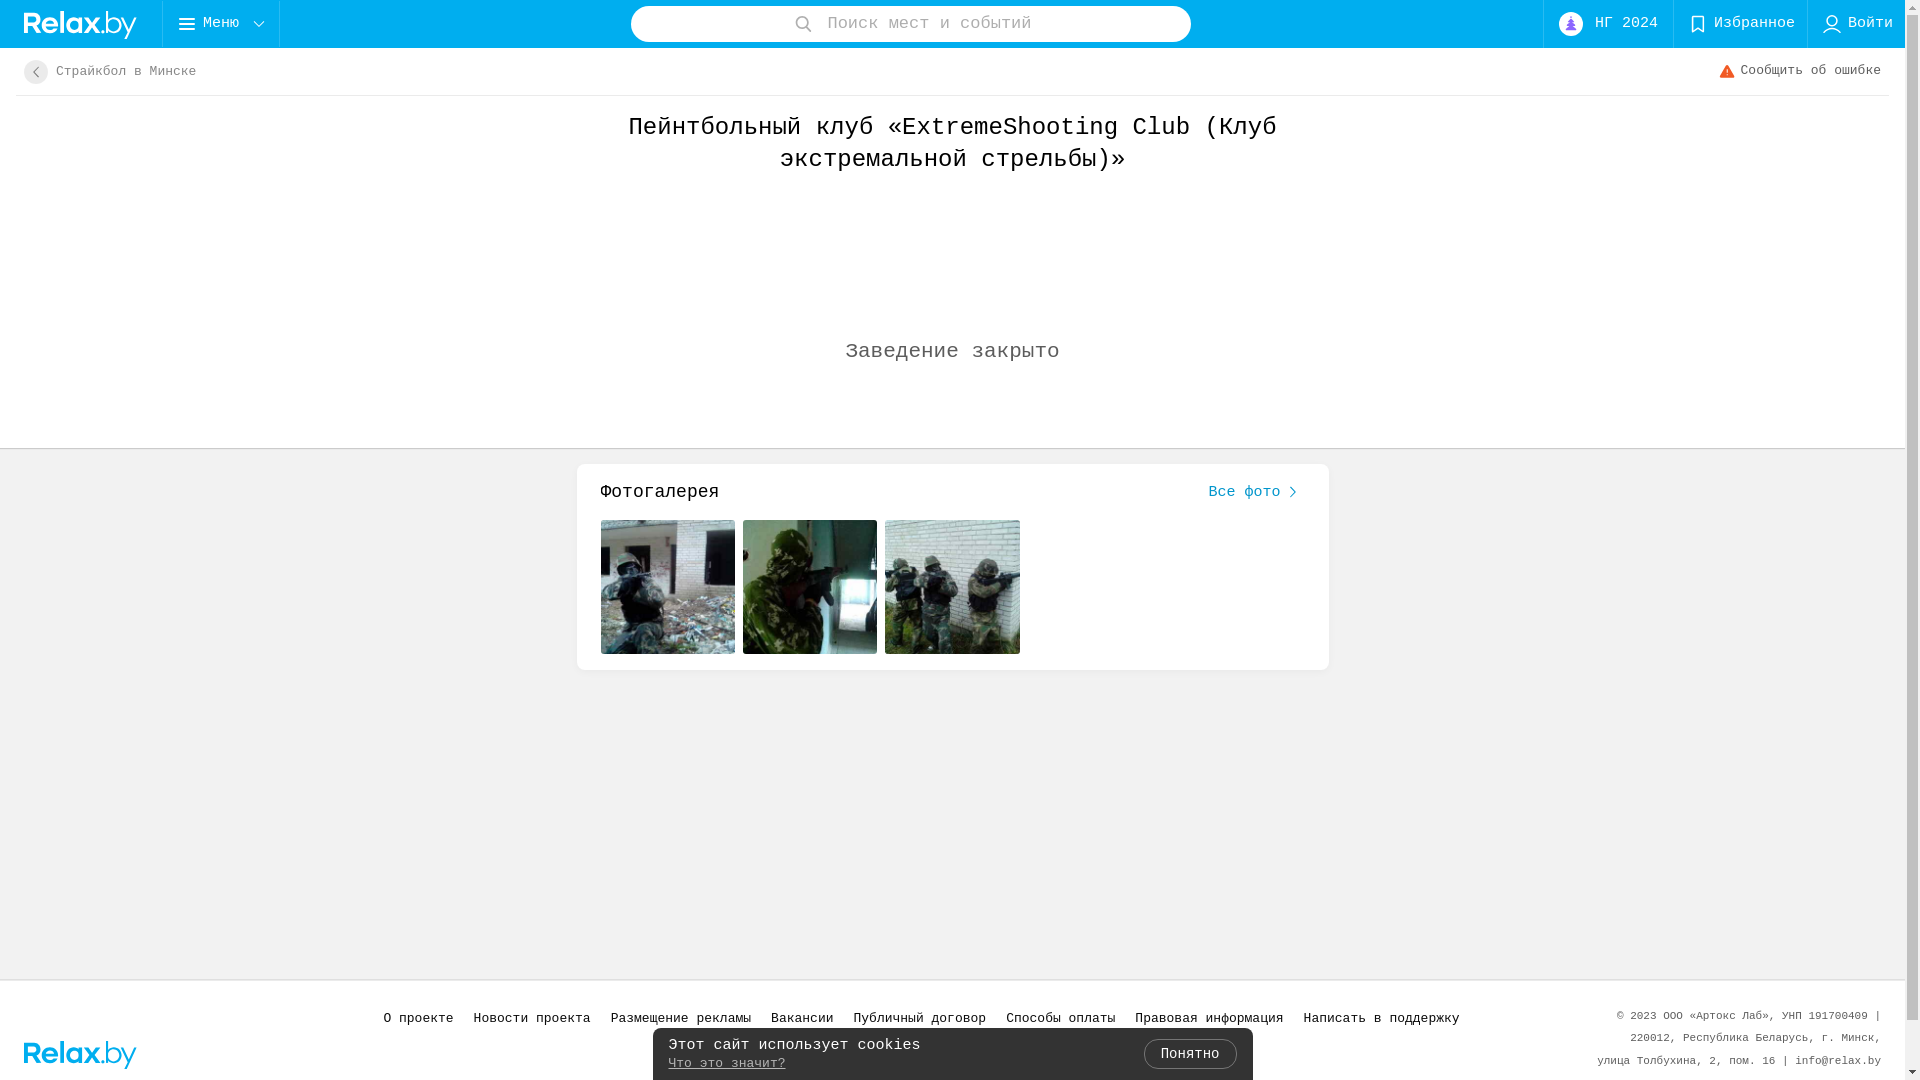 Image resolution: width=1920 pixels, height=1080 pixels. I want to click on facebook, so click(222, 1054).